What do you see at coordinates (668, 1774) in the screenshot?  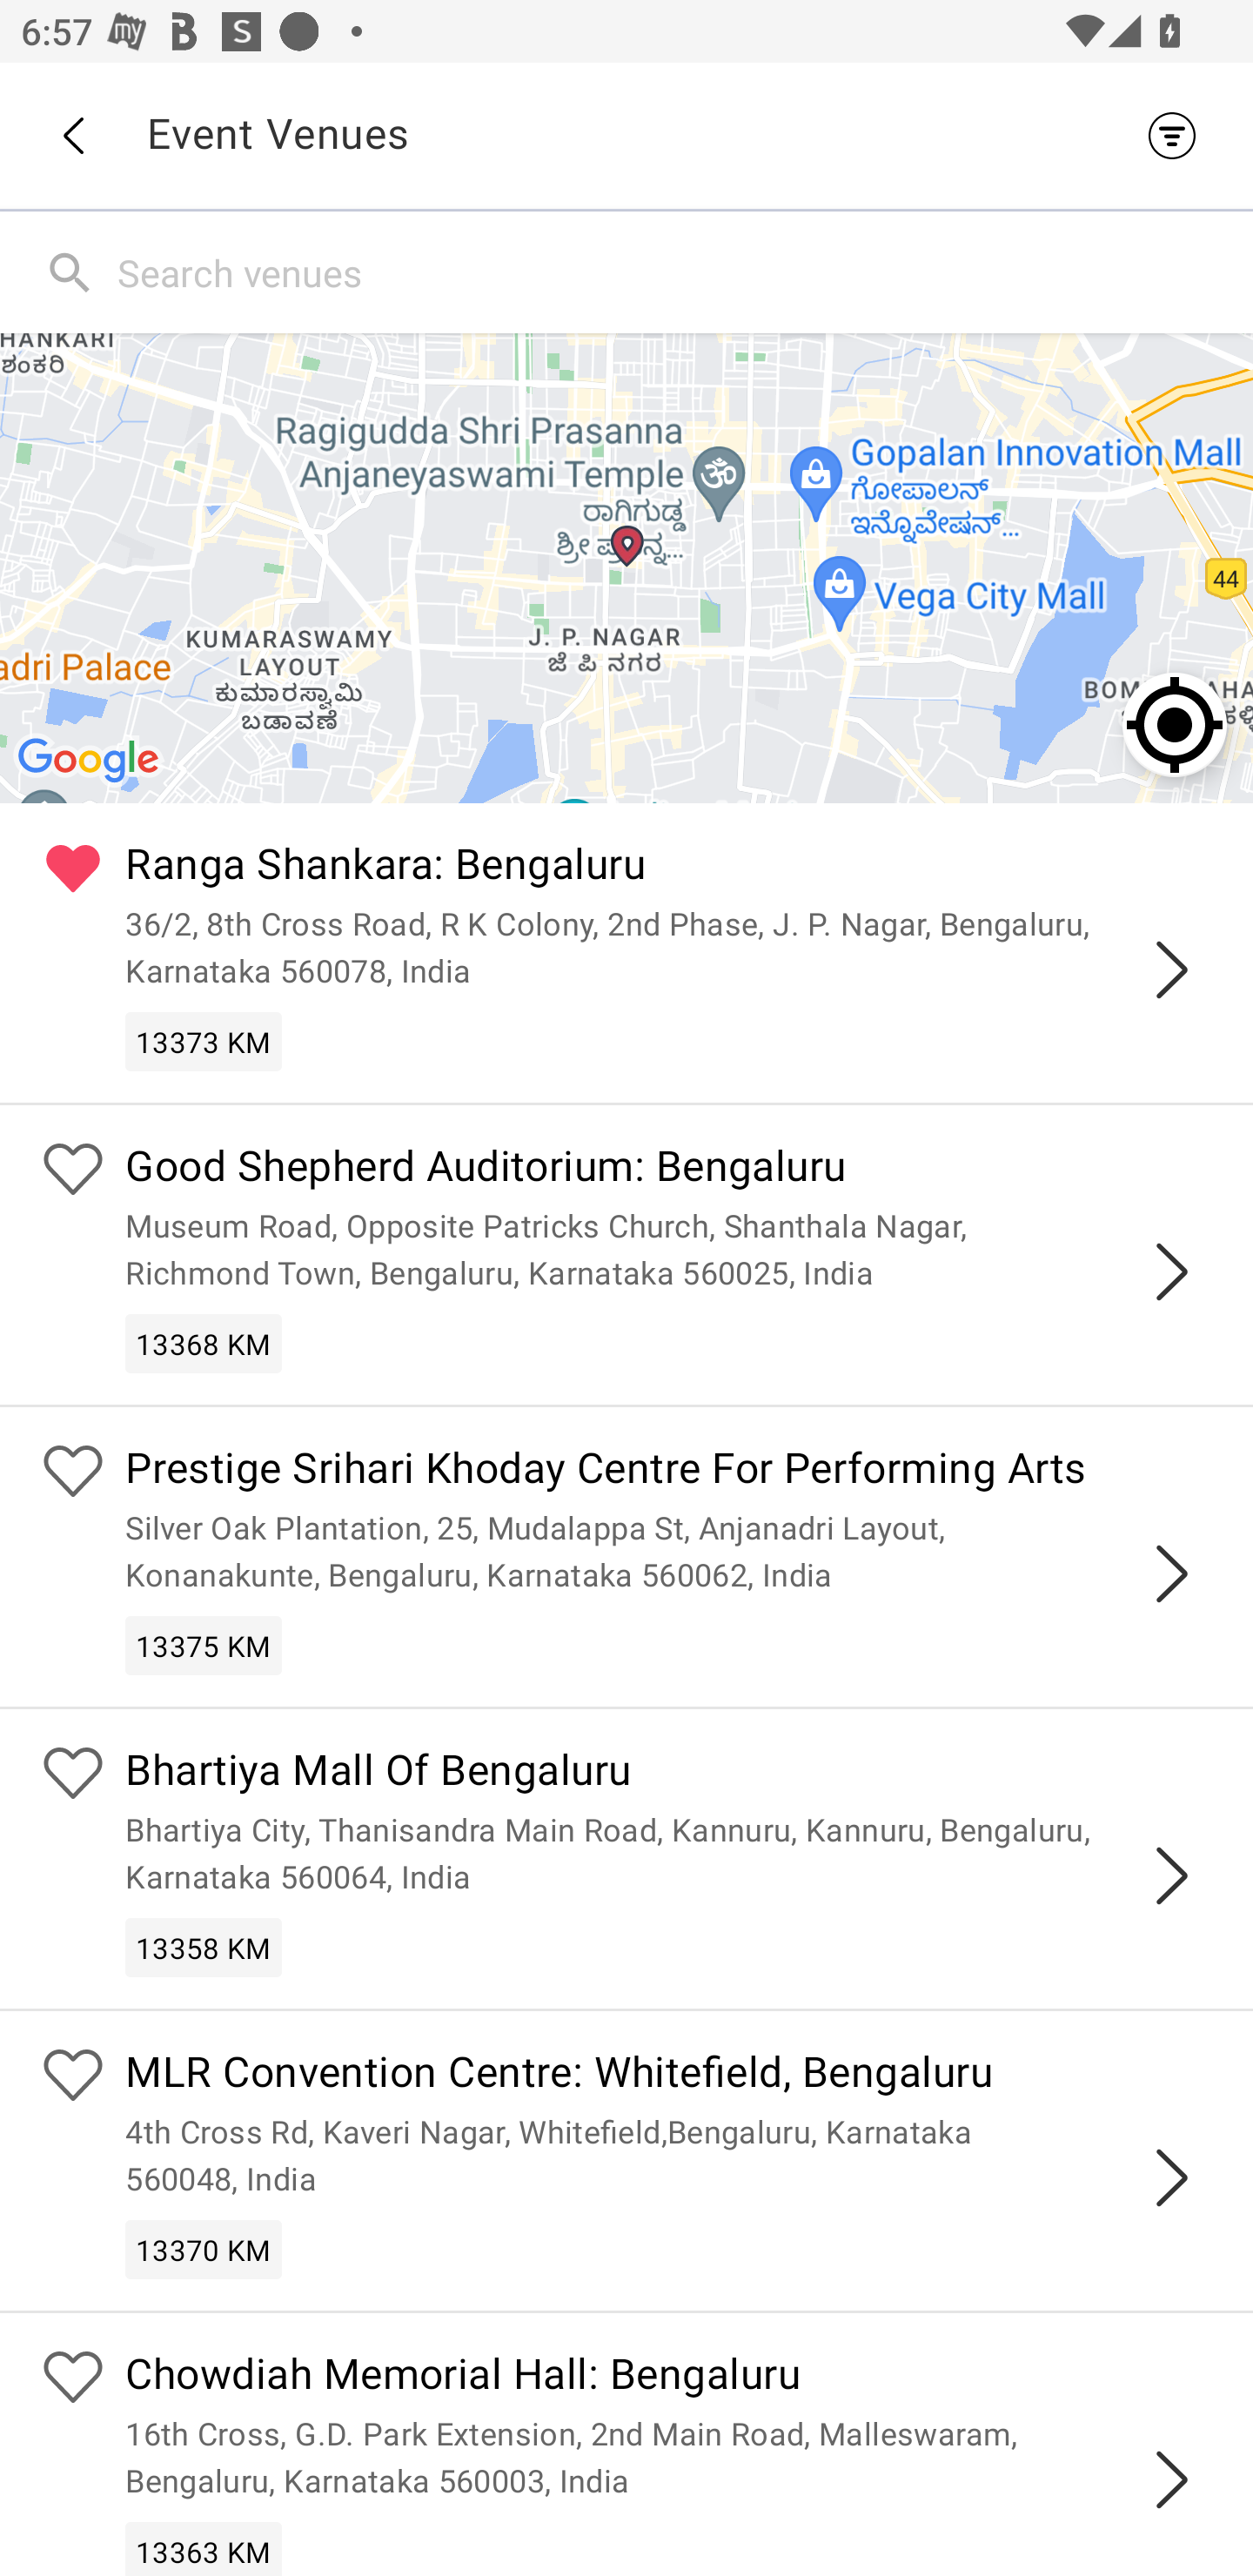 I see `Bhartiya Mall Of Bengaluru` at bounding box center [668, 1774].